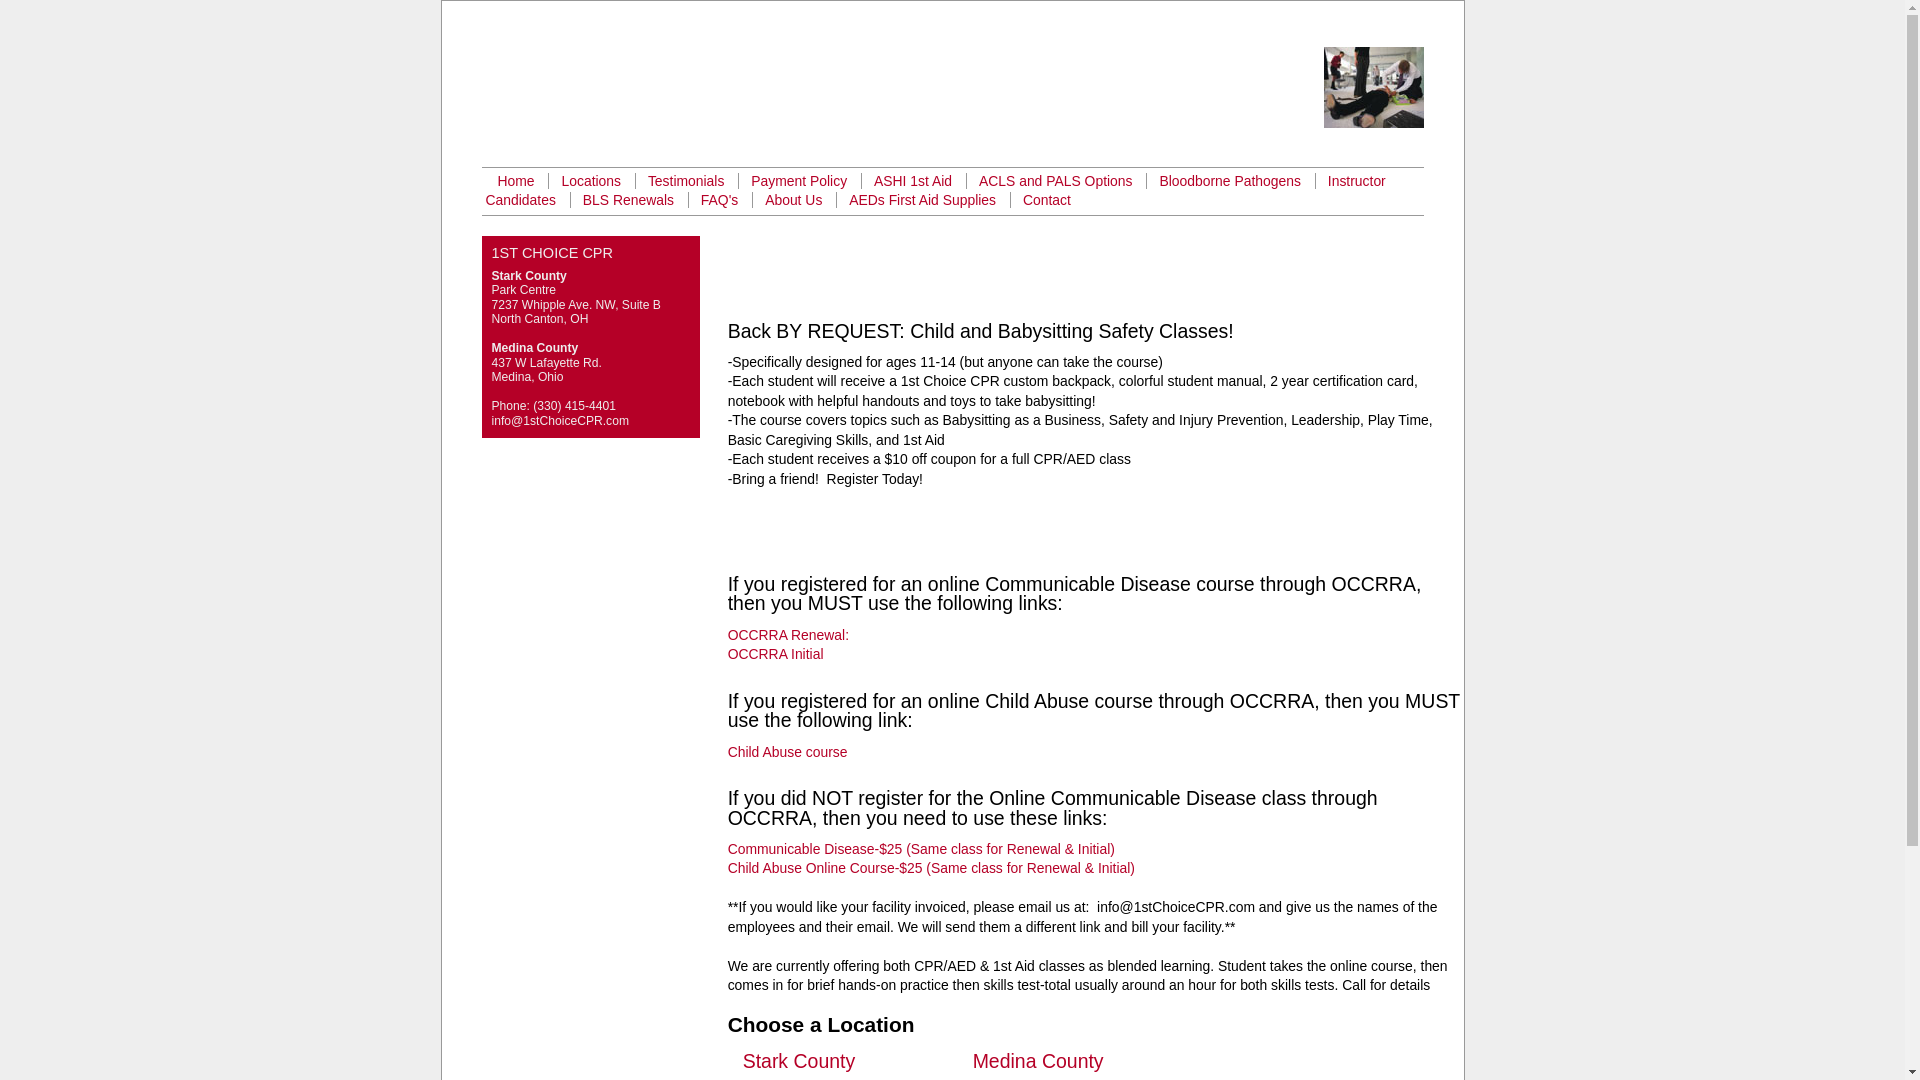  Describe the element at coordinates (776, 654) in the screenshot. I see `OCCRRA Initial` at that location.